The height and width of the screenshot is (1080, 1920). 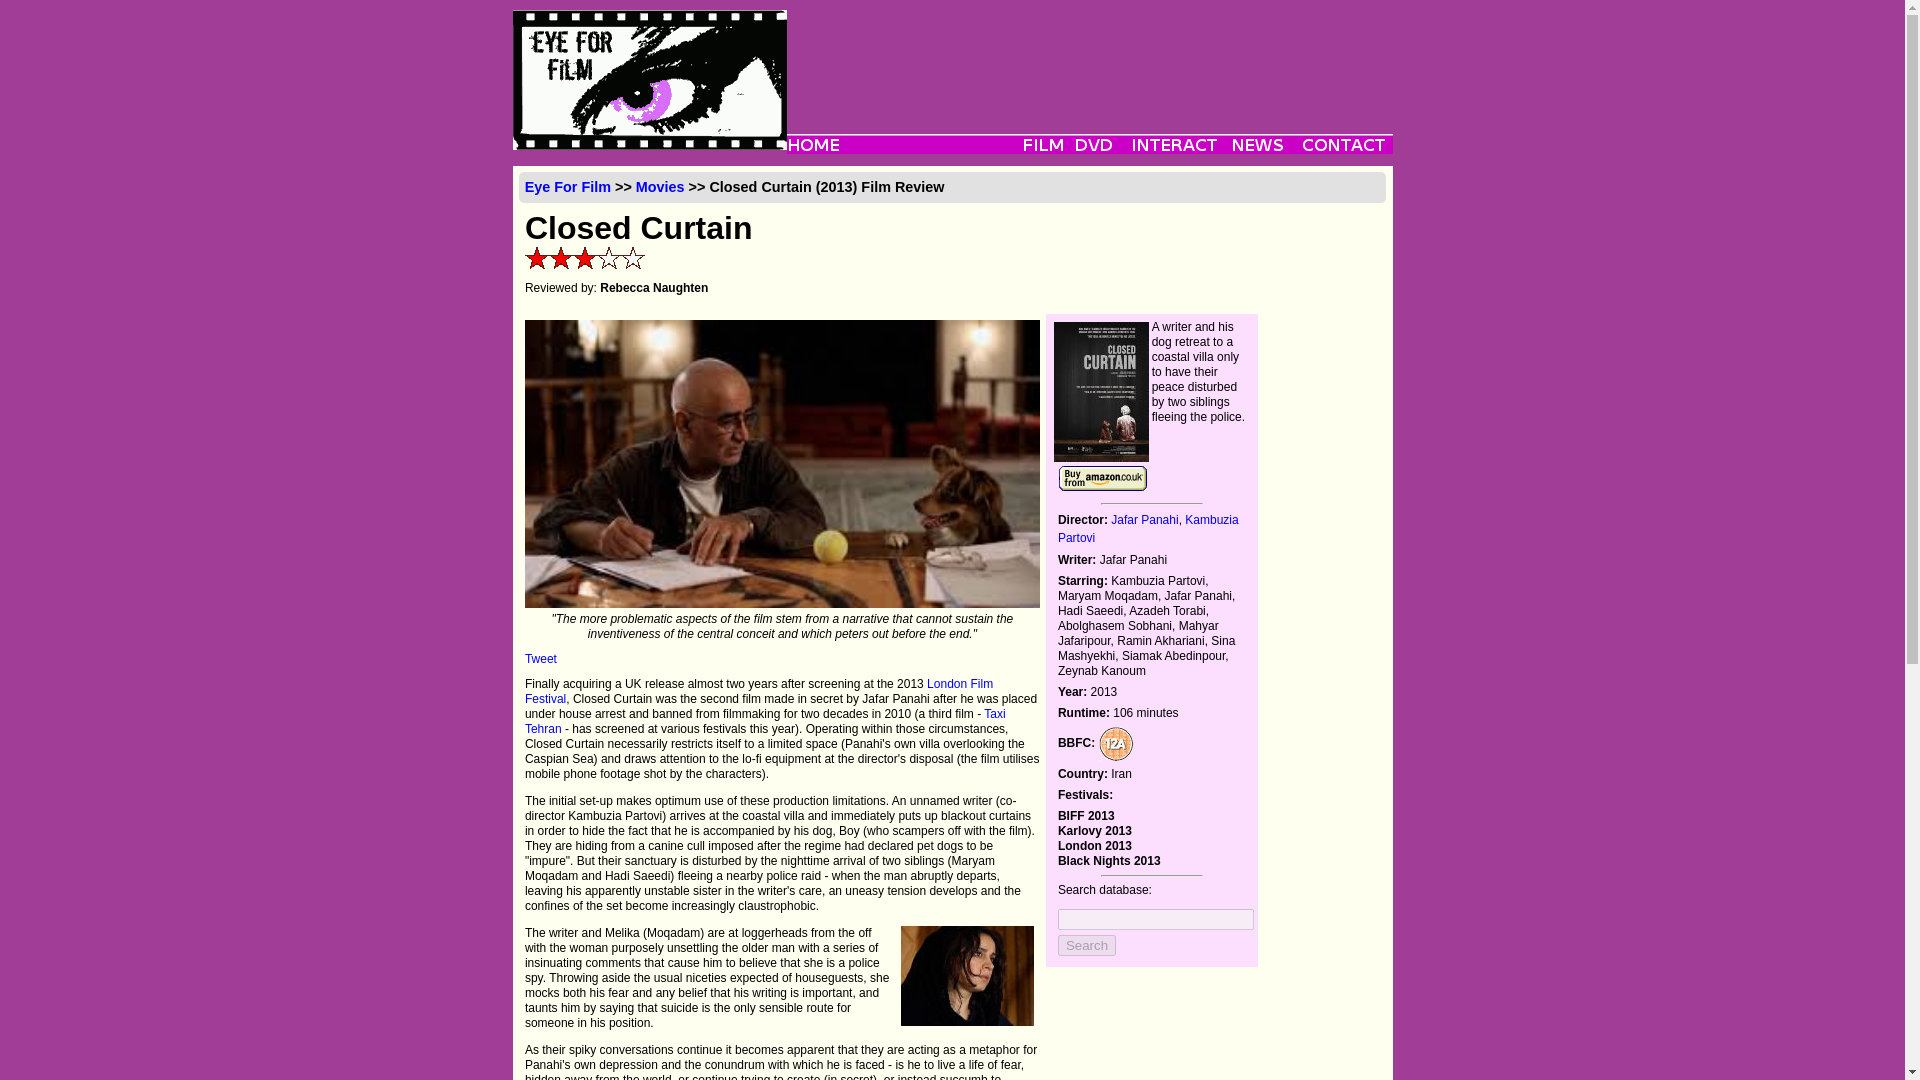 What do you see at coordinates (1086, 945) in the screenshot?
I see `Search` at bounding box center [1086, 945].